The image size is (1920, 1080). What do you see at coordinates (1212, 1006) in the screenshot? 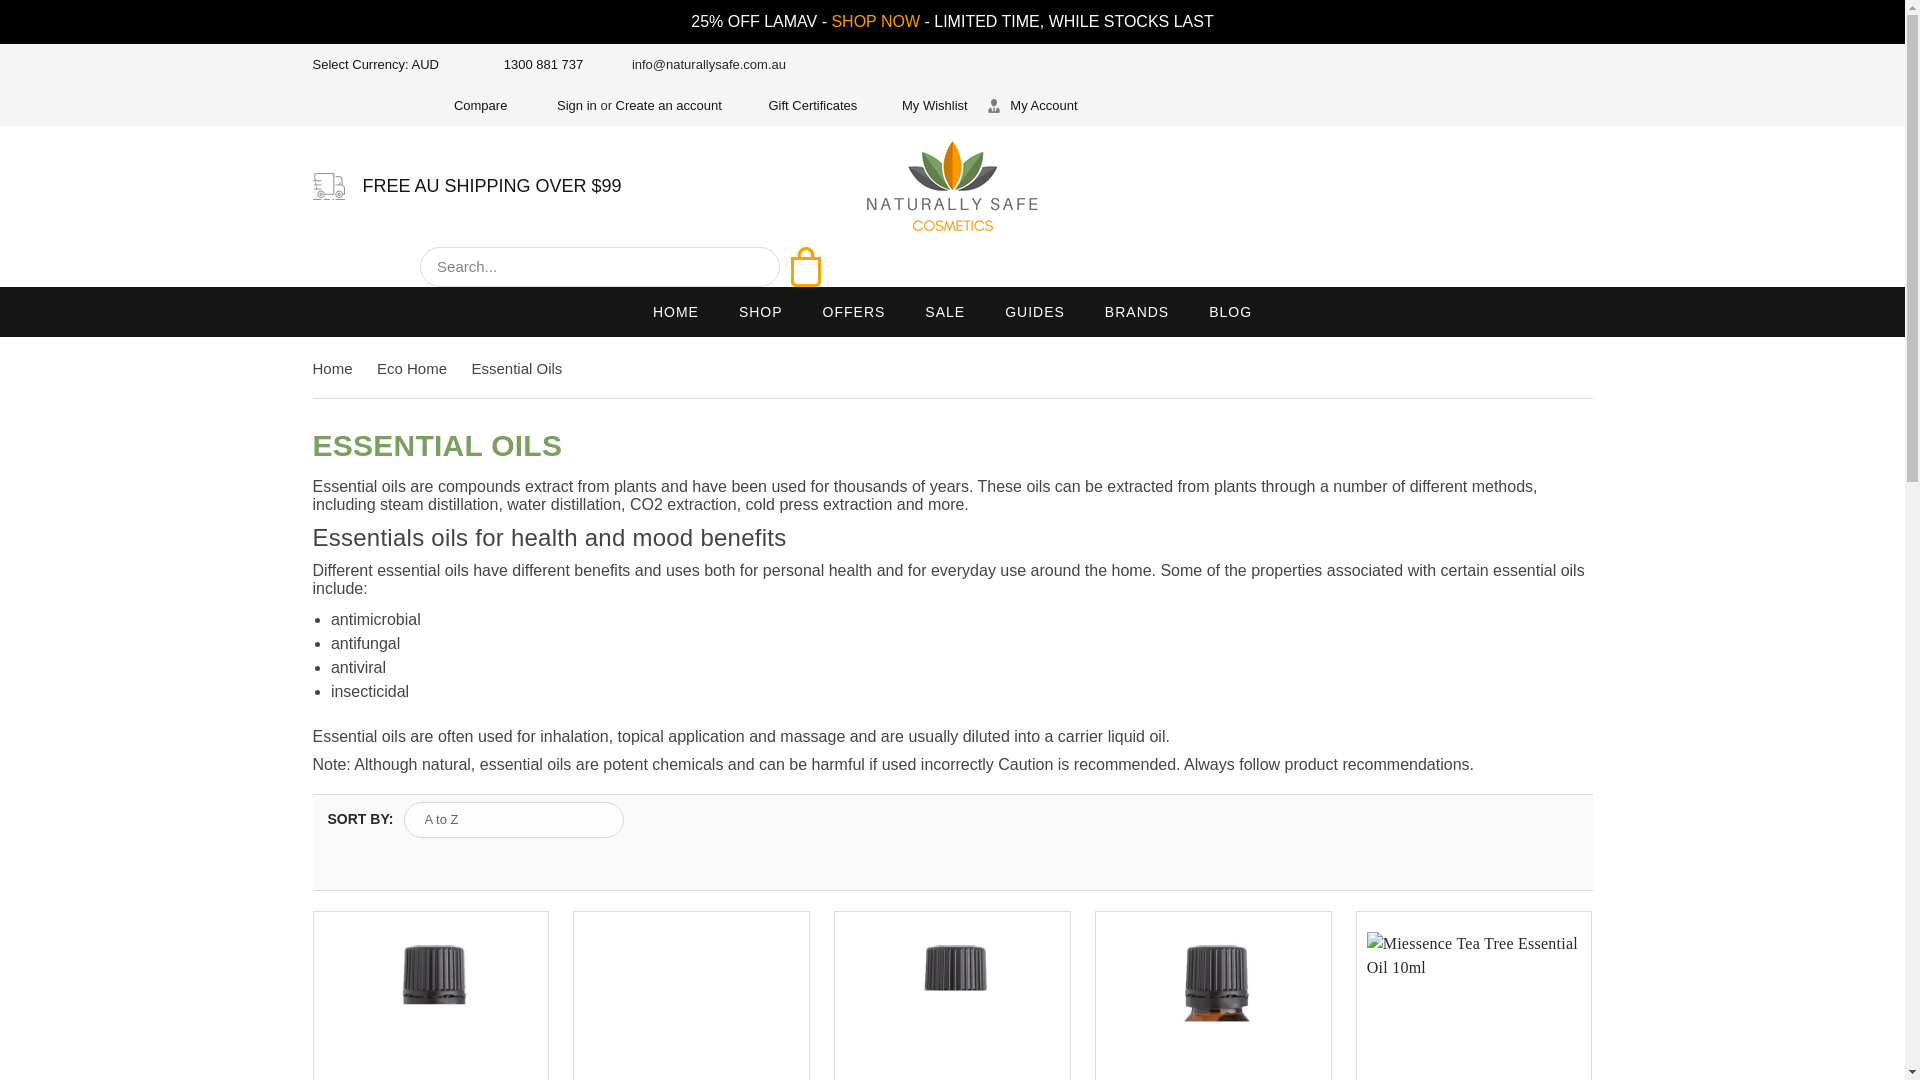
I see `Miessence Peppermint Essential Oil 10ml` at bounding box center [1212, 1006].